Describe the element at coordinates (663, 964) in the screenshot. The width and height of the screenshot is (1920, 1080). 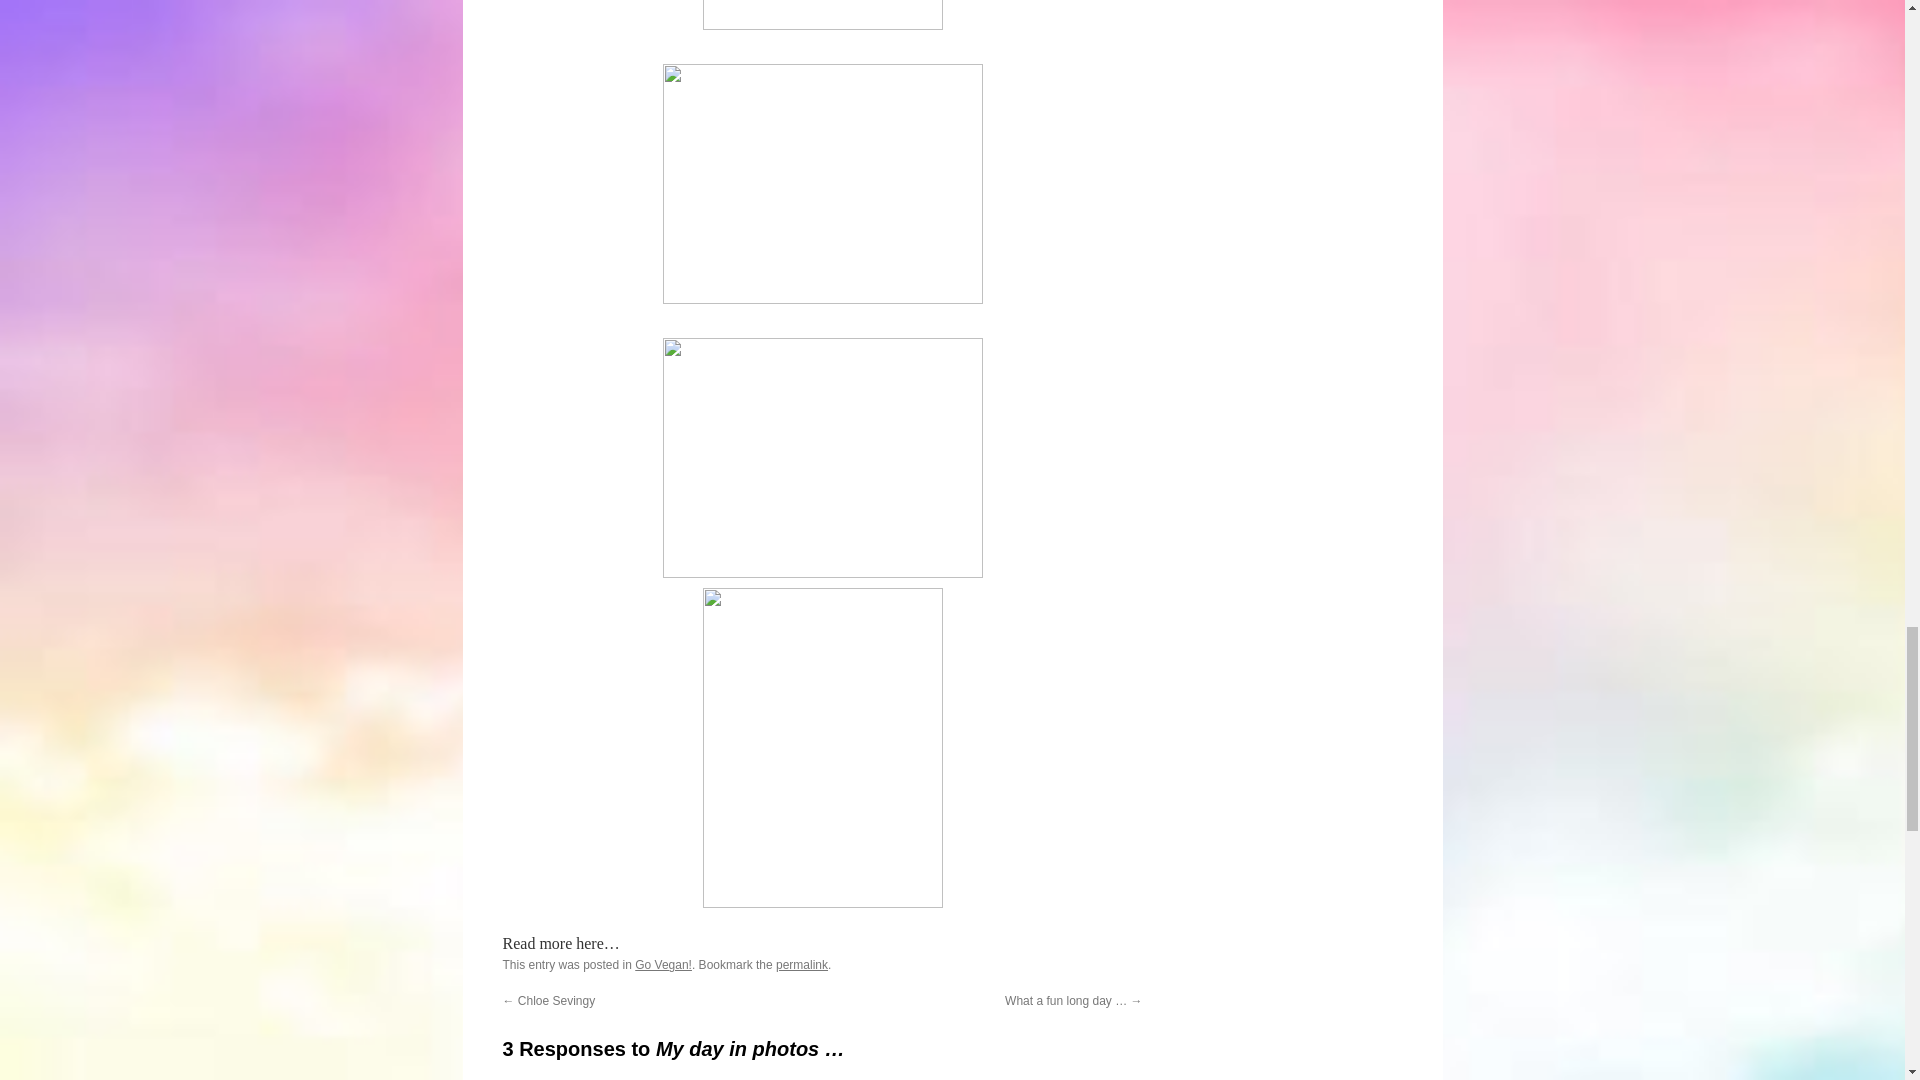
I see `Go Vegan!` at that location.